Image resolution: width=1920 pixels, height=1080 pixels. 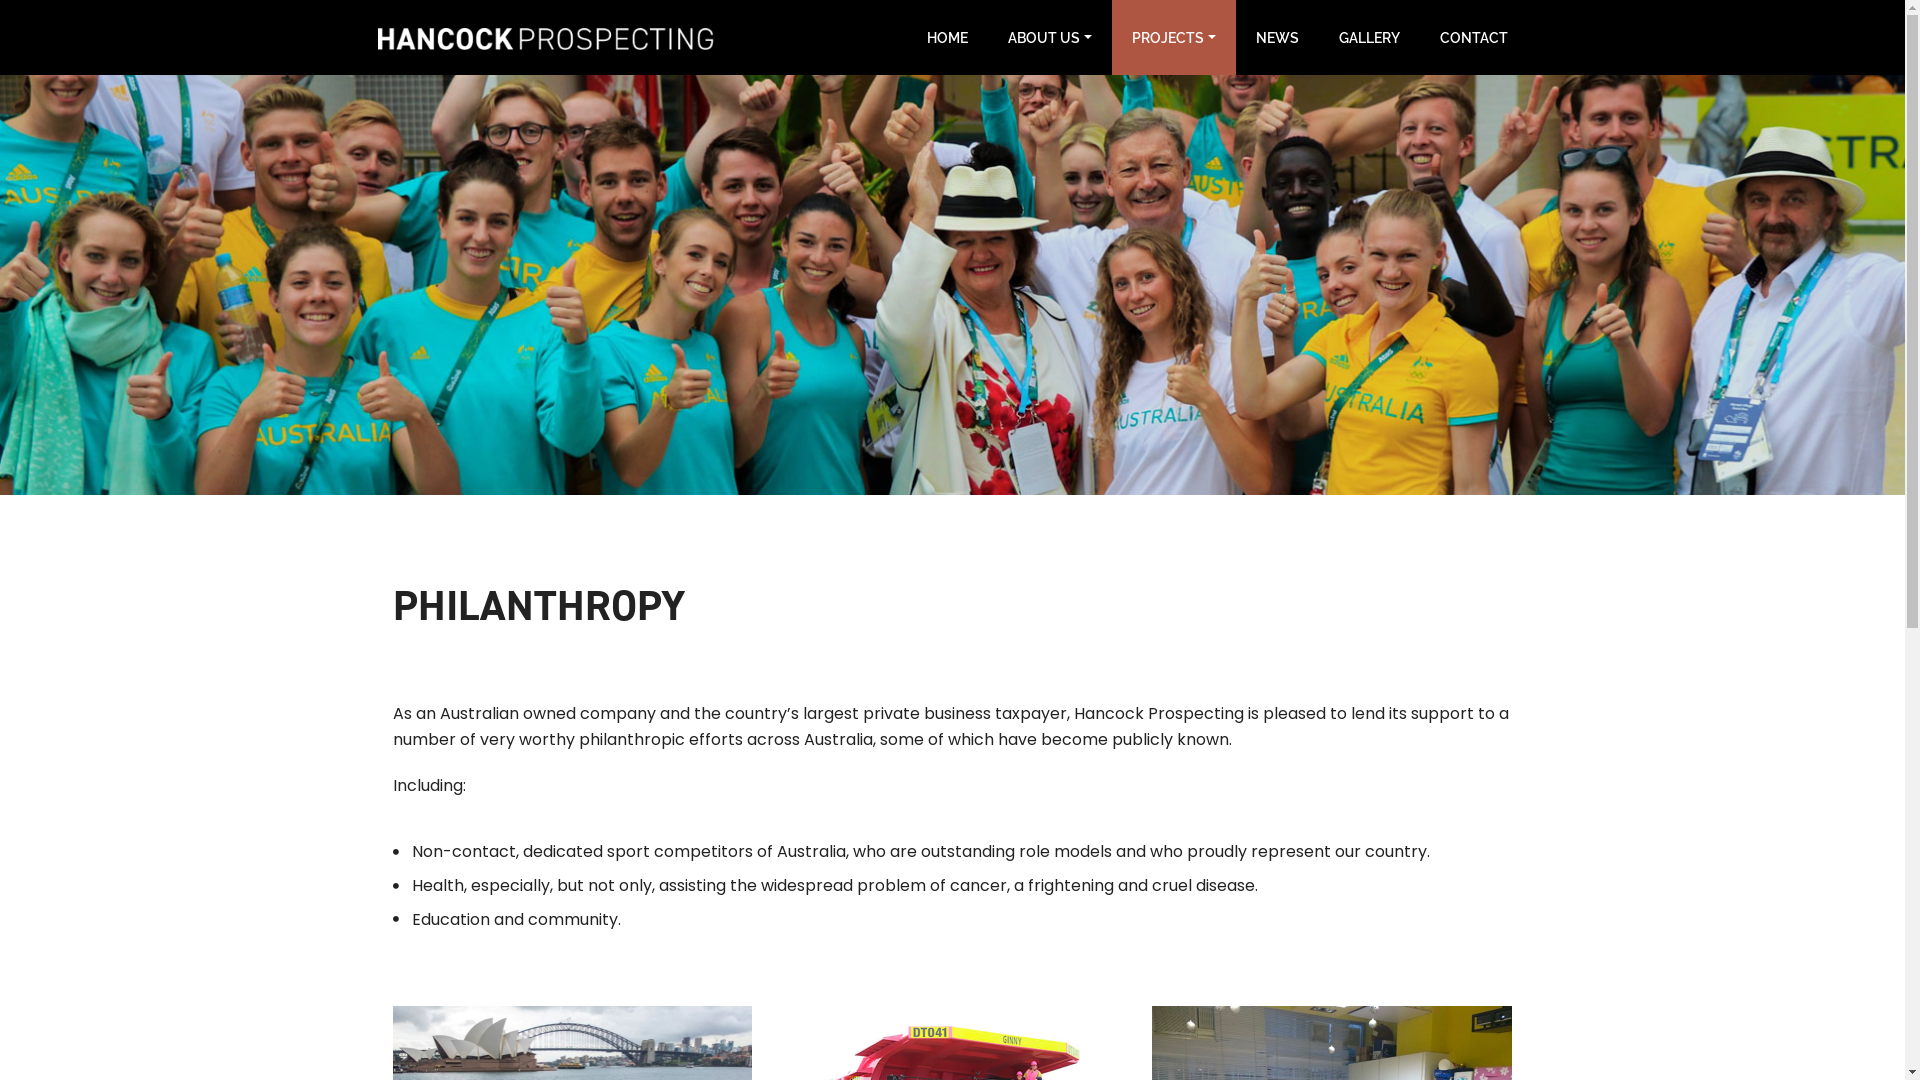 I want to click on HOME, so click(x=947, y=38).